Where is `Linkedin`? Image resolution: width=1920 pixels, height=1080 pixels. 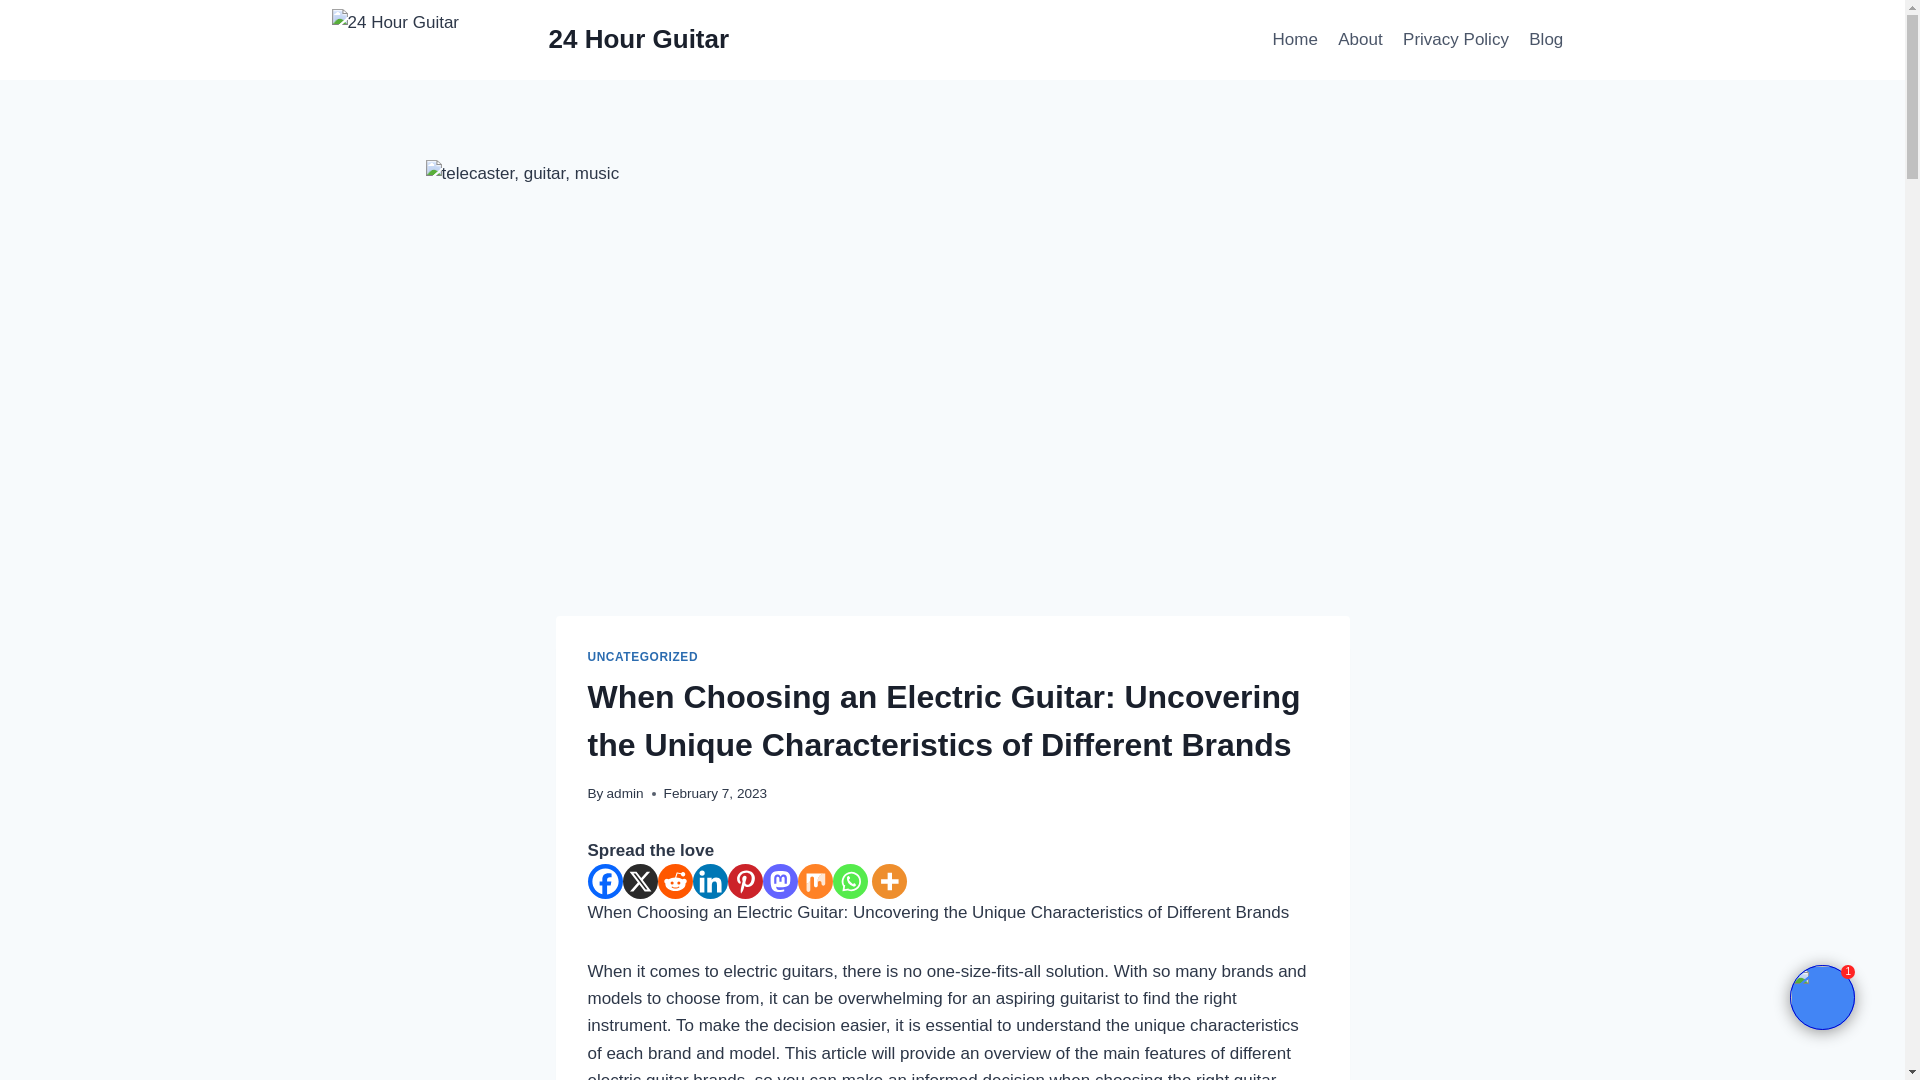 Linkedin is located at coordinates (709, 881).